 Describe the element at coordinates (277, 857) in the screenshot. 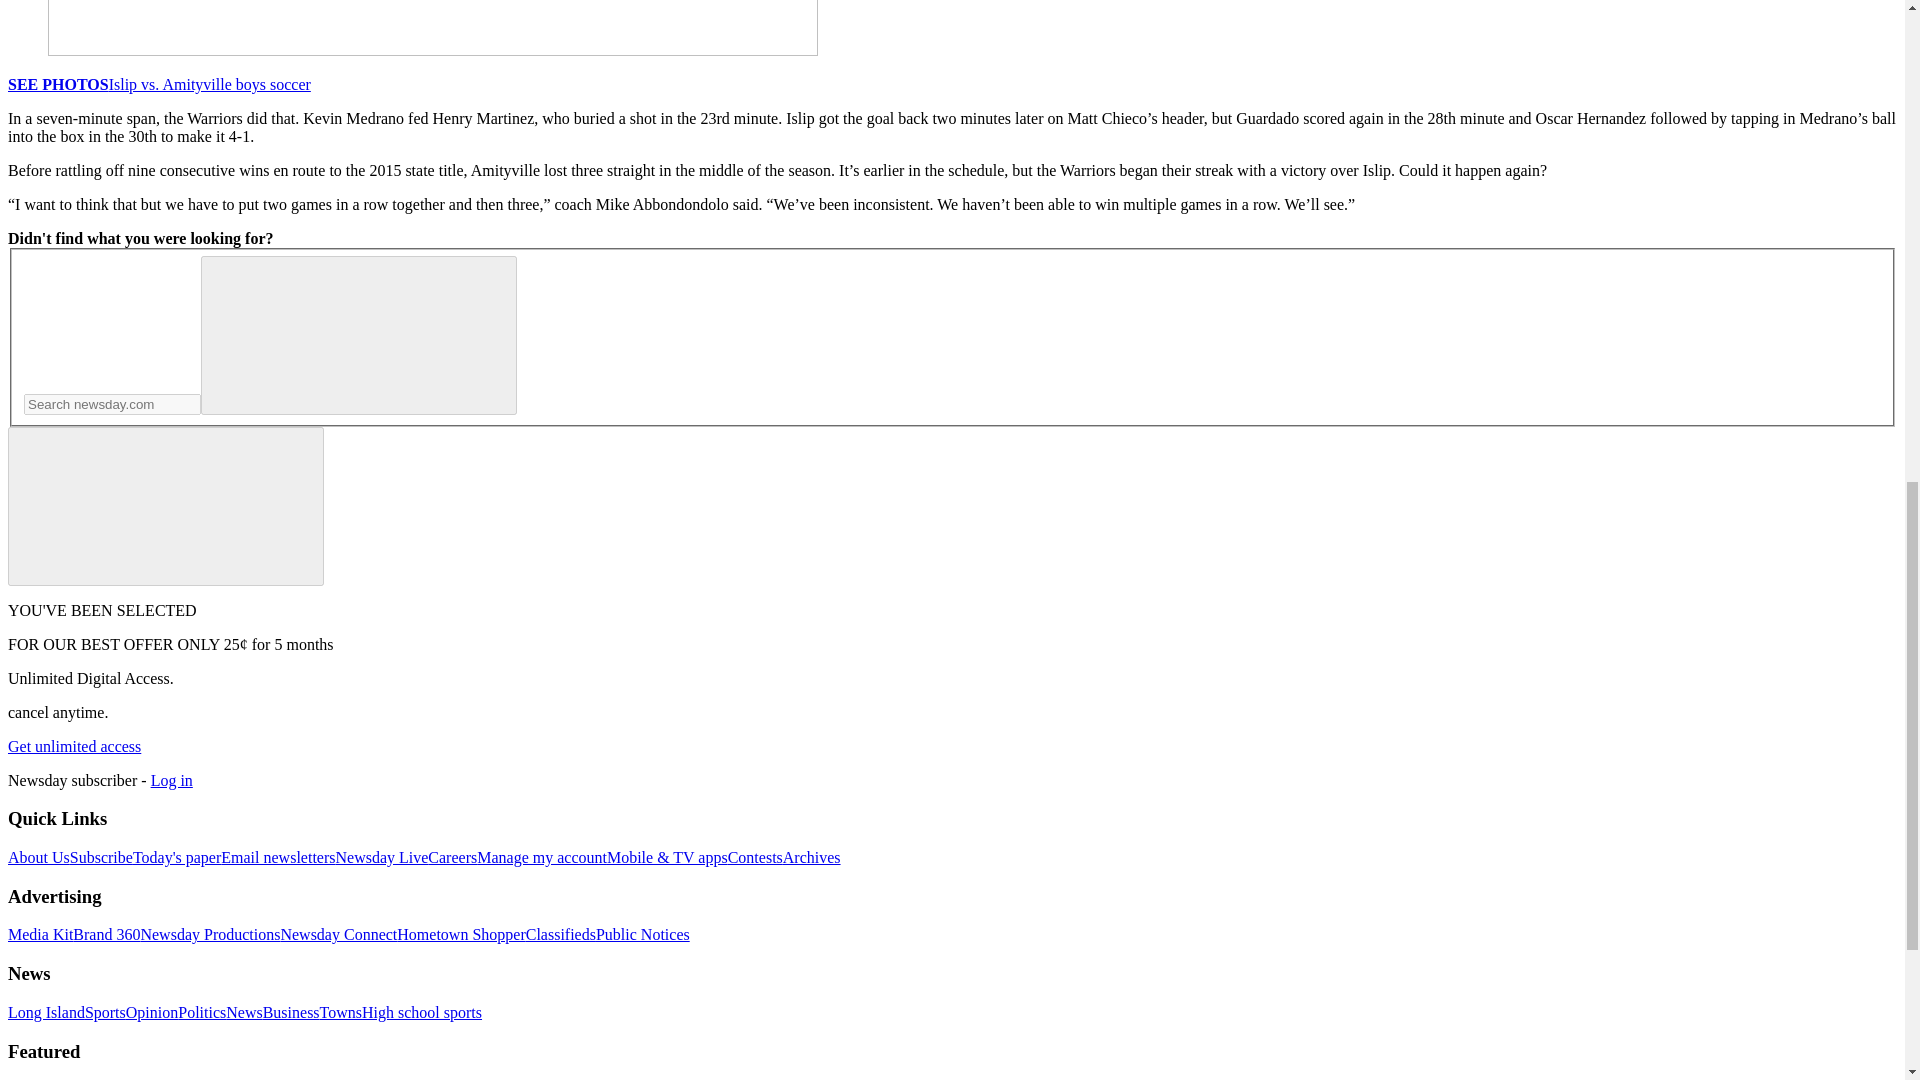

I see `Email newsletters` at that location.